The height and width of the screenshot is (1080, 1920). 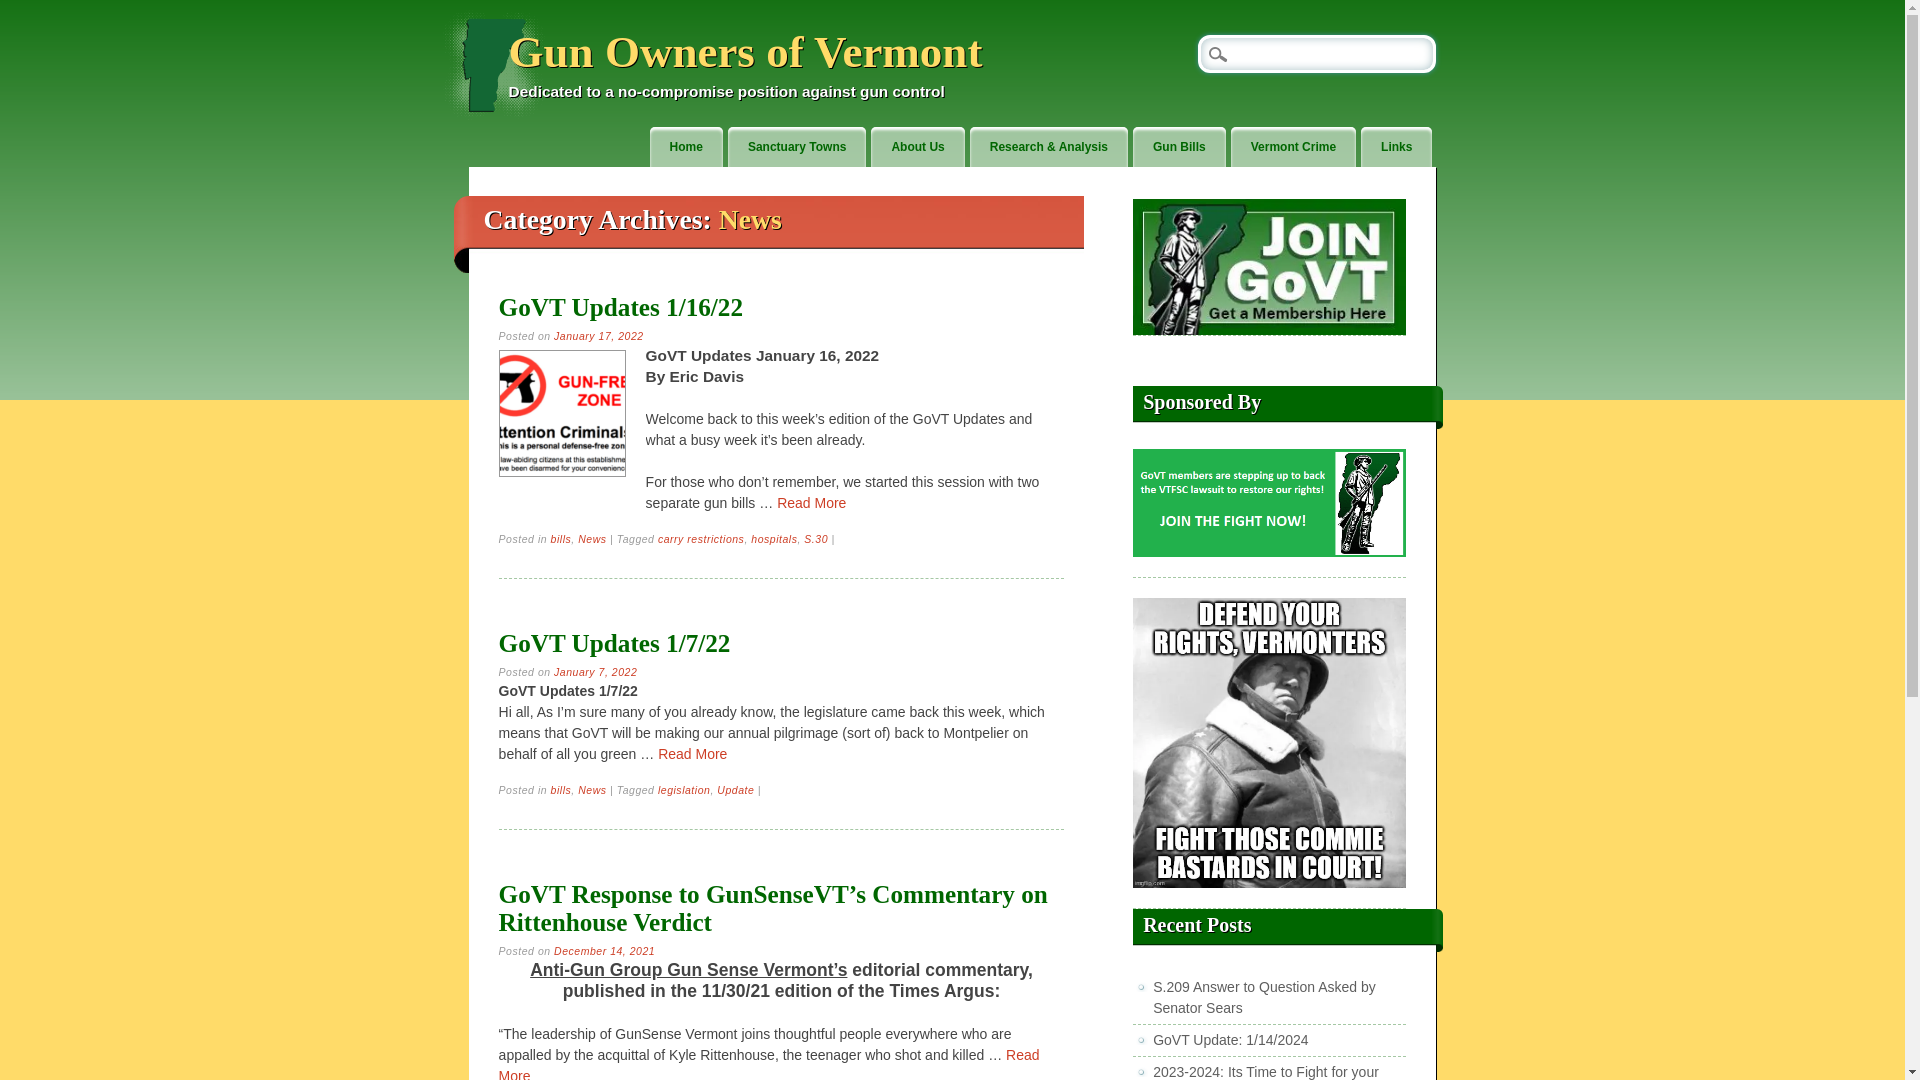 What do you see at coordinates (30, 10) in the screenshot?
I see `Search` at bounding box center [30, 10].